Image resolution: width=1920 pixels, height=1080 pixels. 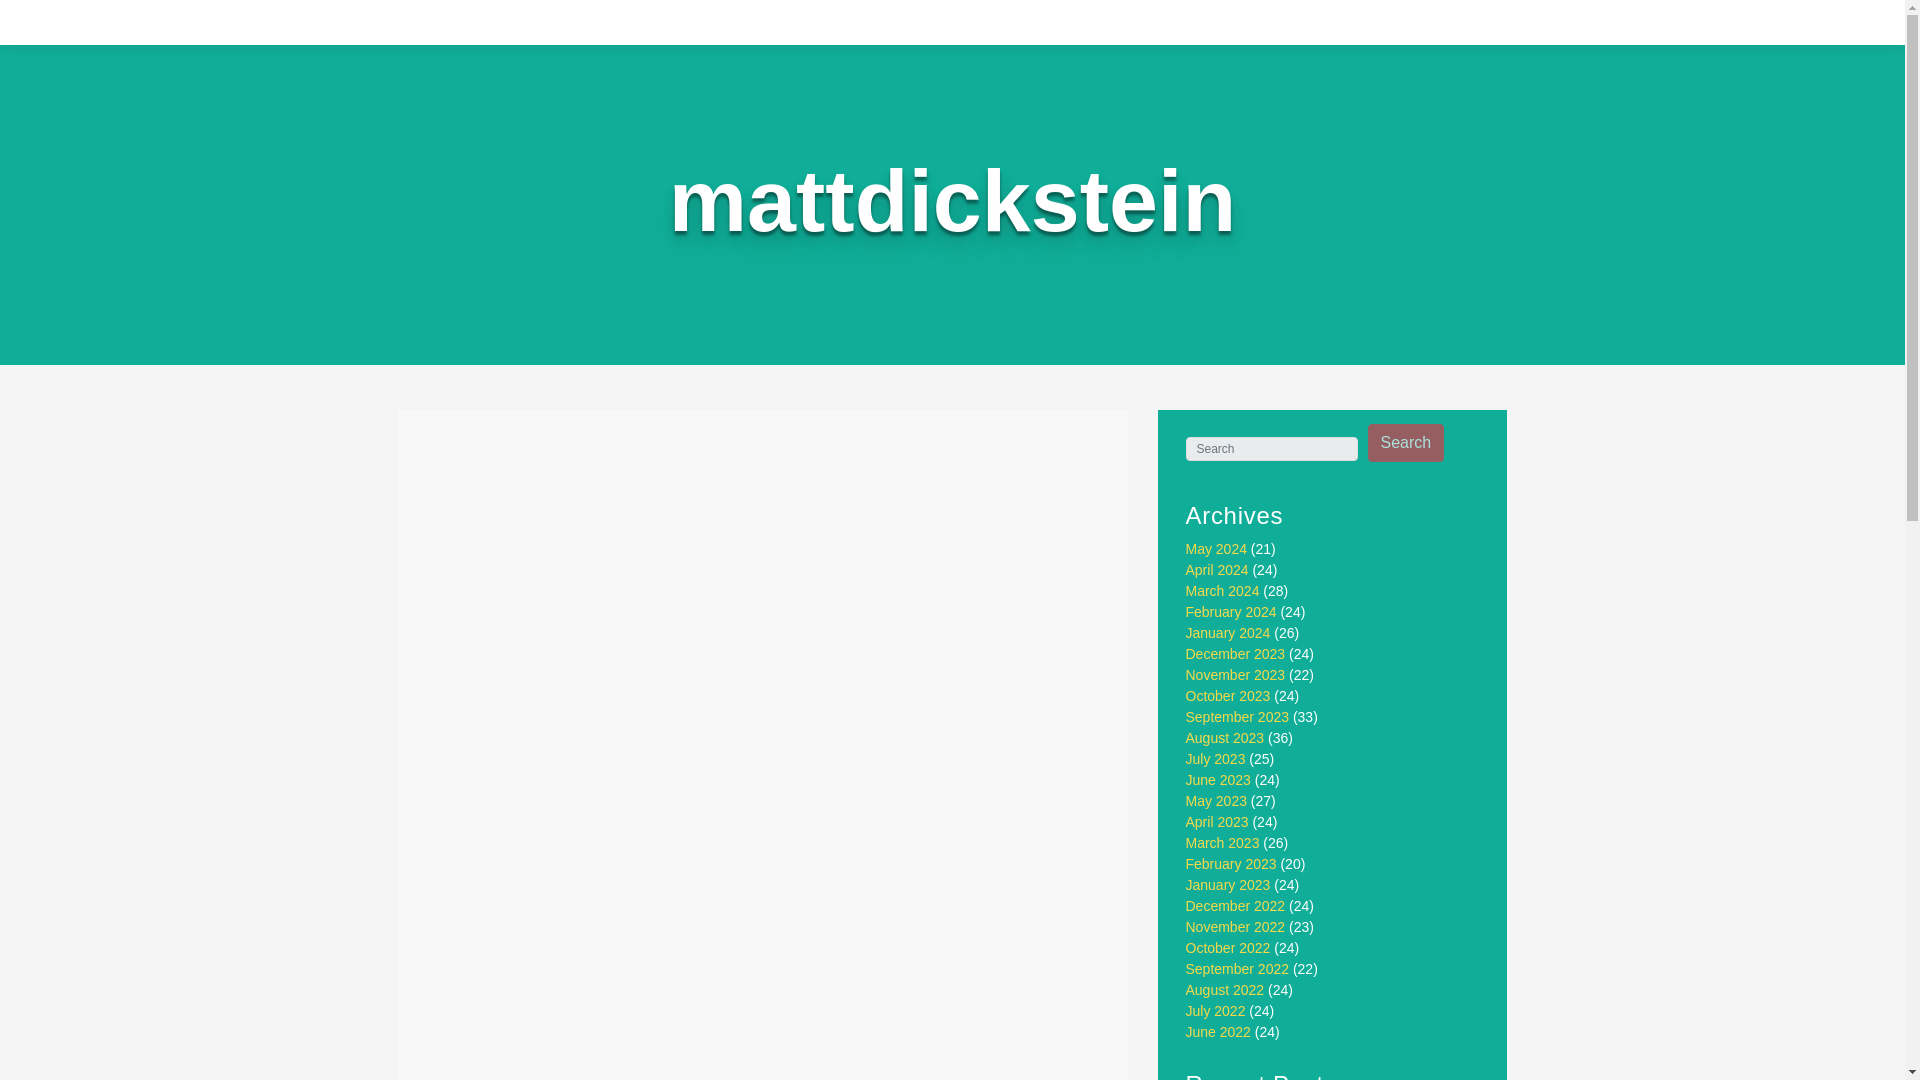 I want to click on February 2024, so click(x=1231, y=611).